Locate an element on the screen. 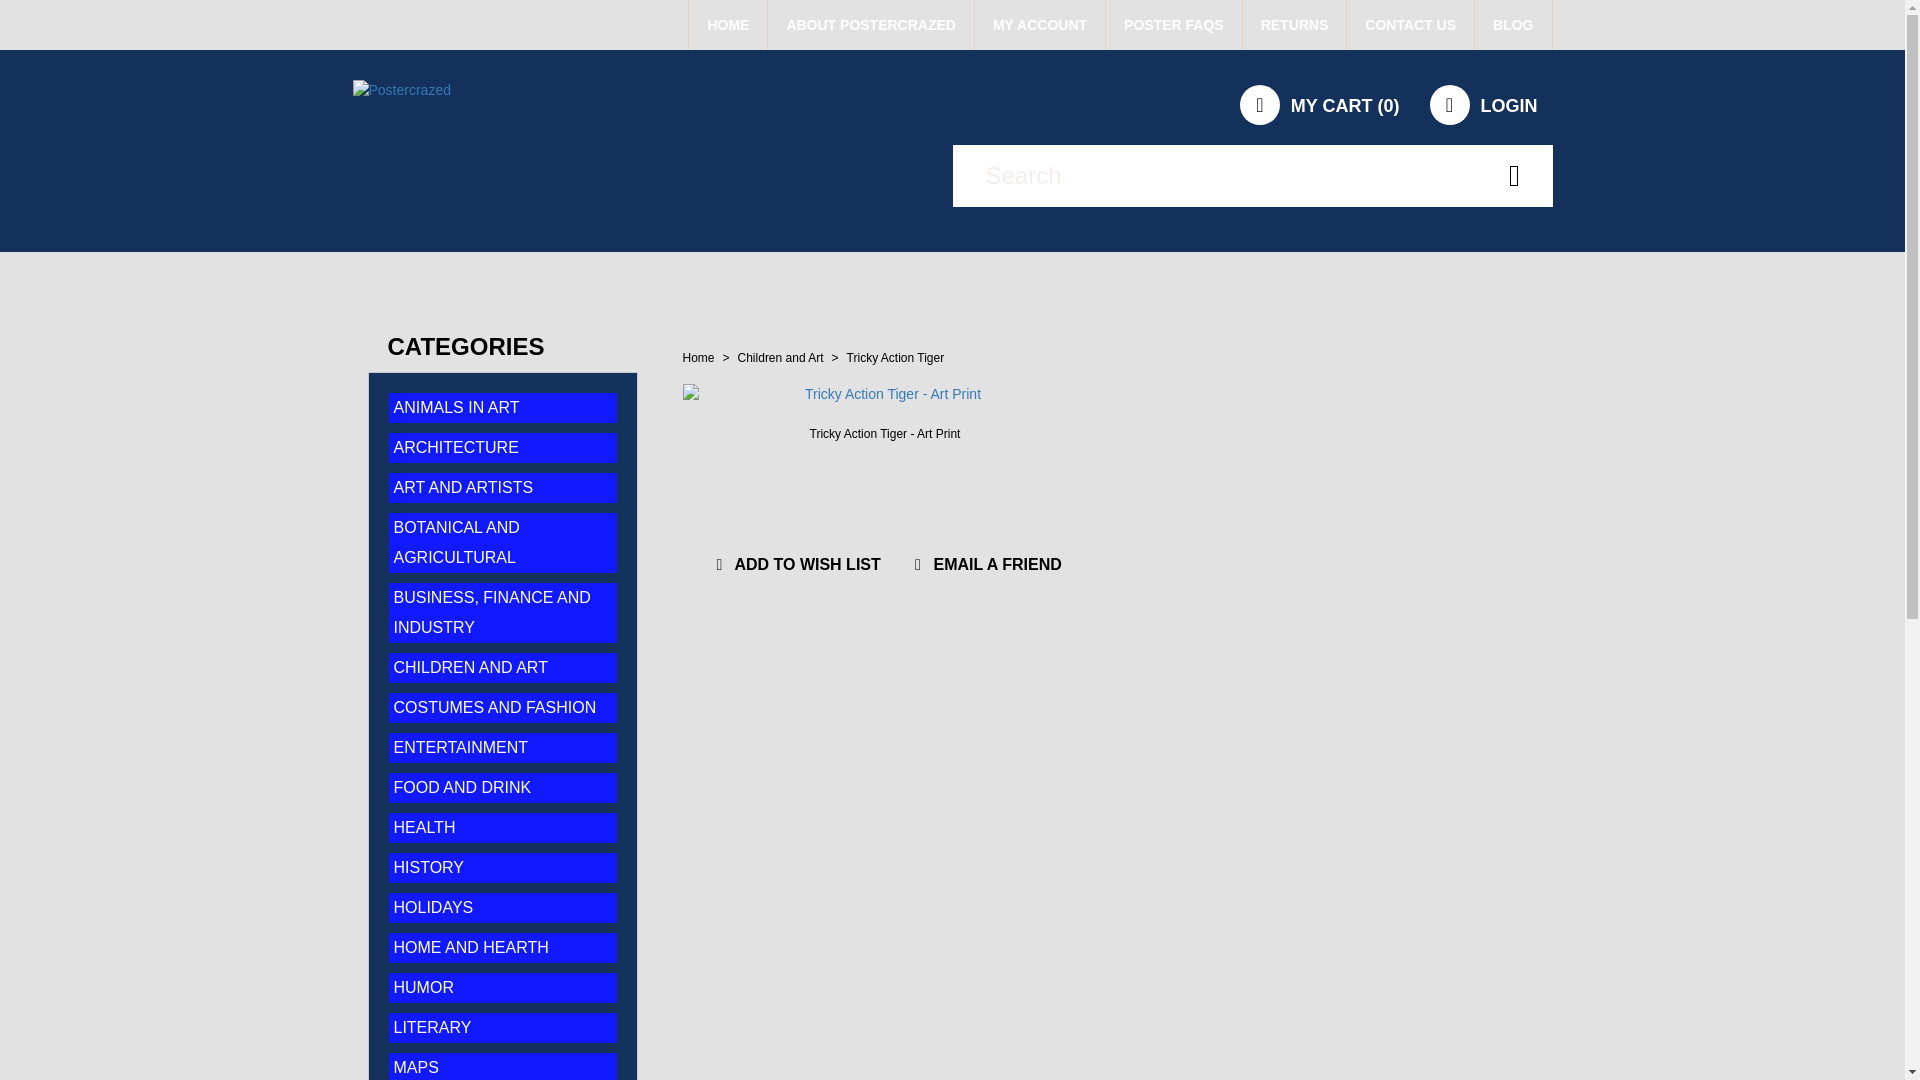 The image size is (1920, 1080). POSTER FAQS is located at coordinates (1174, 24).